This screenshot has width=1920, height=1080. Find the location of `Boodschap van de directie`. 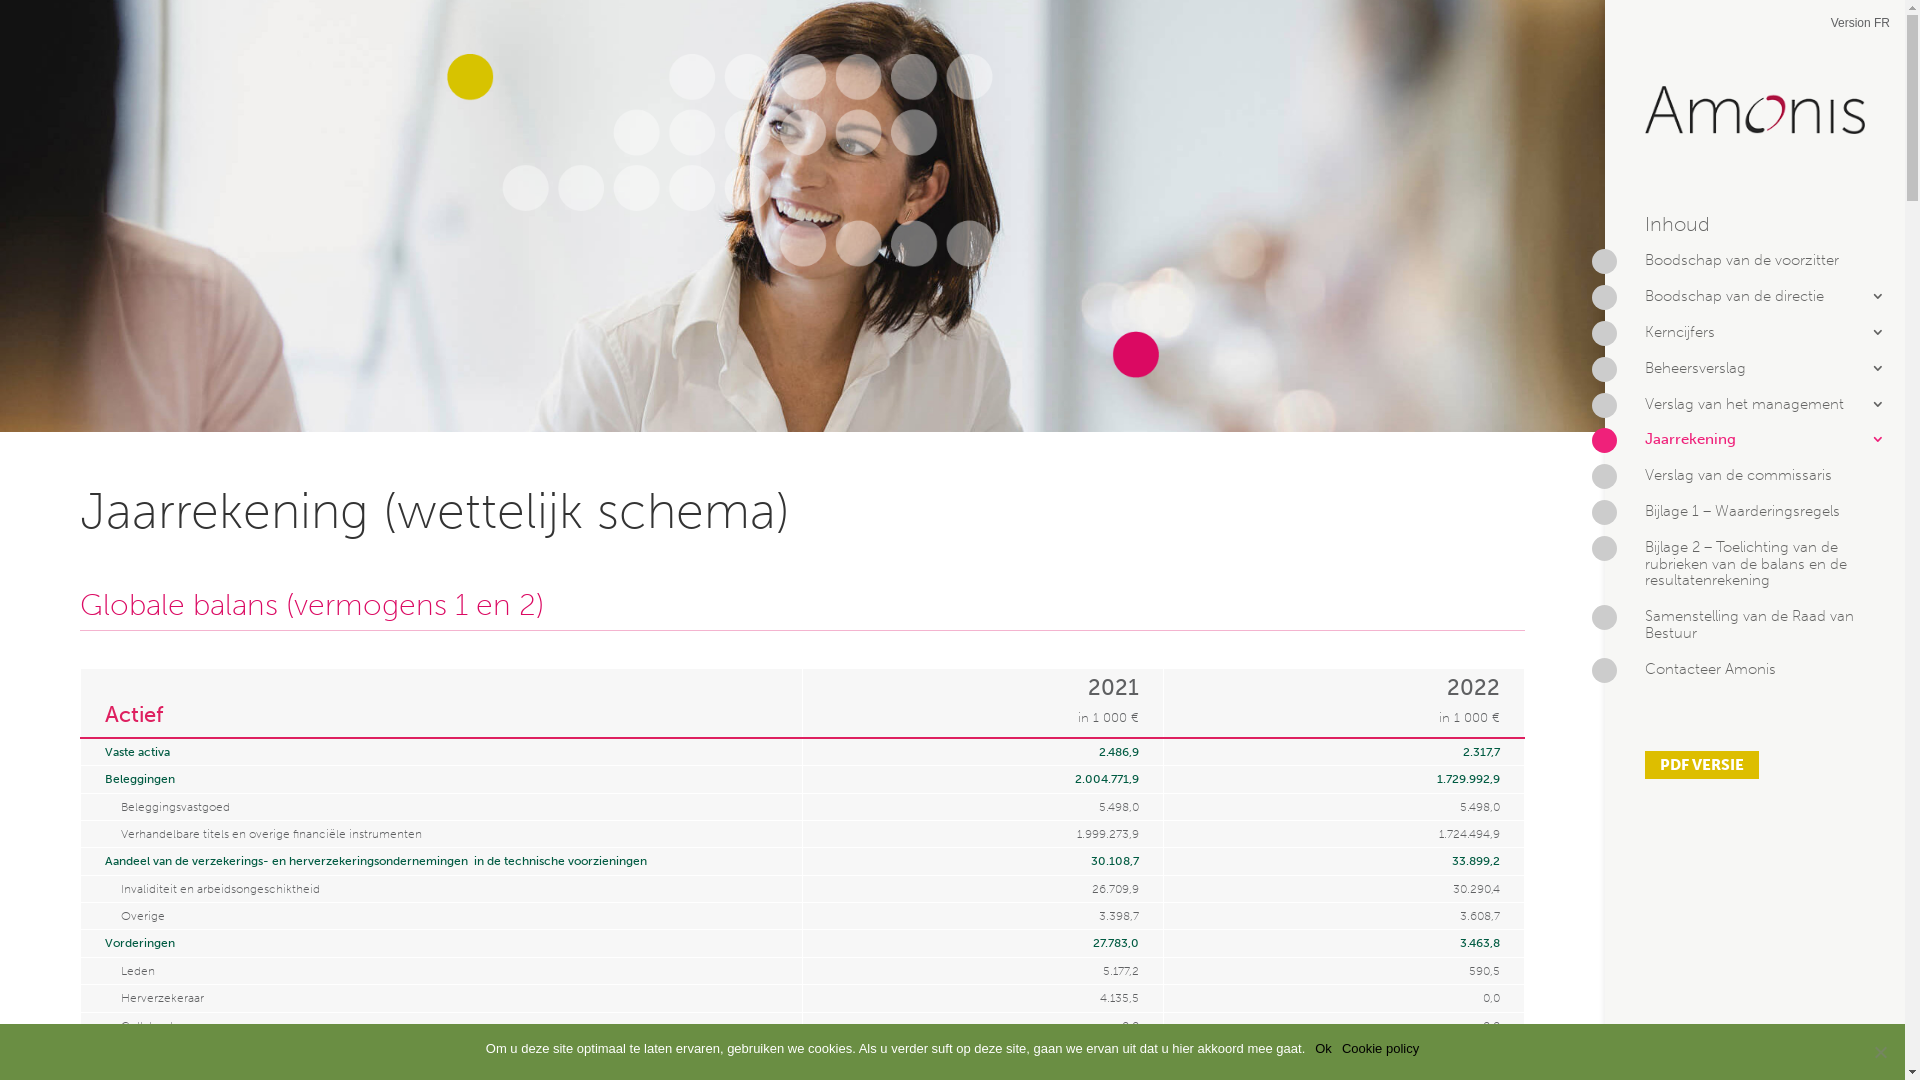

Boodschap van de directie is located at coordinates (1755, 306).